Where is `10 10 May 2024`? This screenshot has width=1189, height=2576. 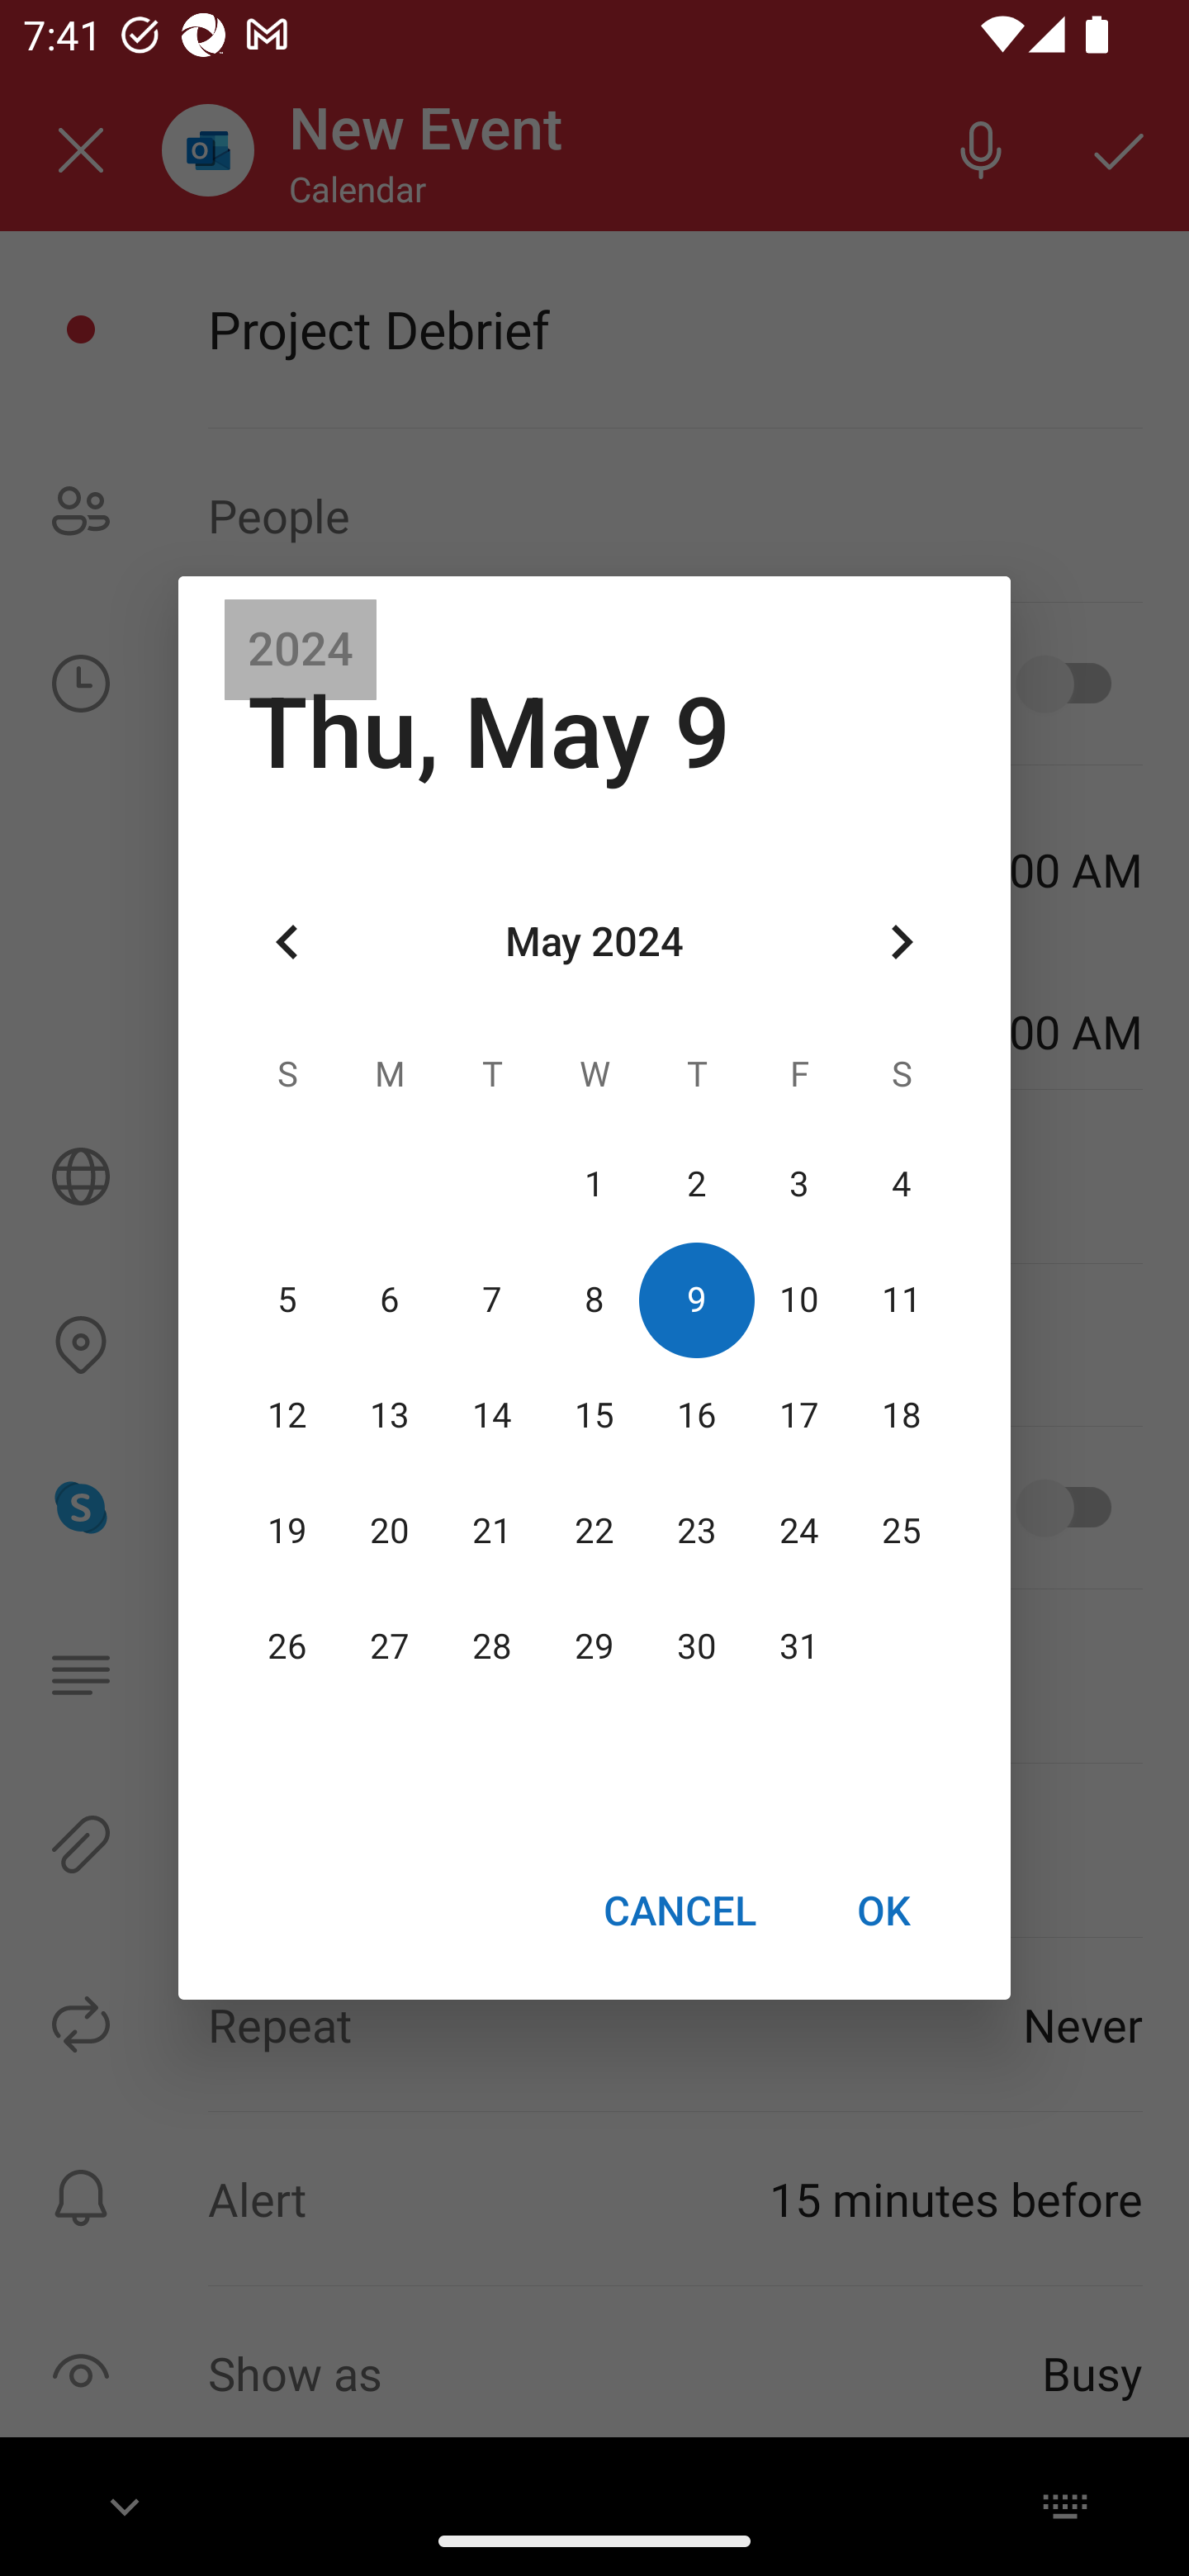
10 10 May 2024 is located at coordinates (798, 1300).